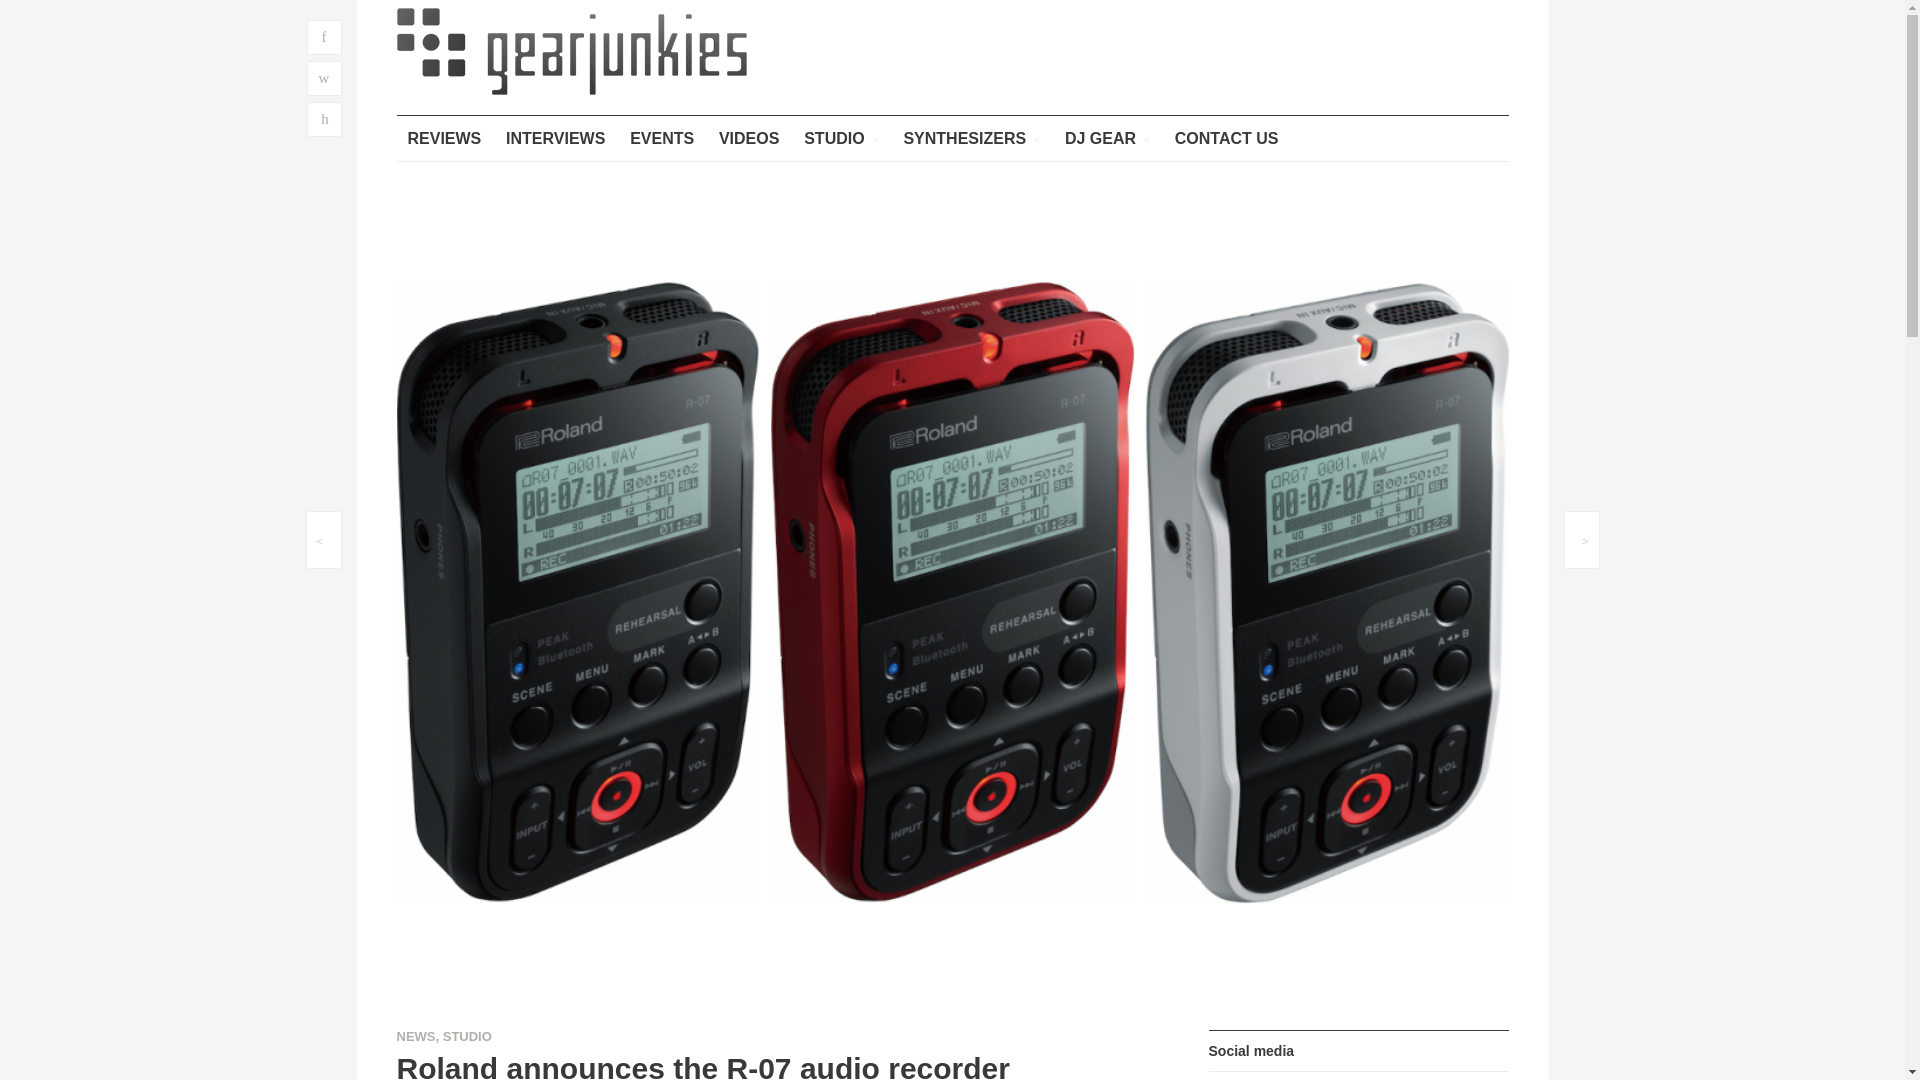 This screenshot has width=1920, height=1080. I want to click on EVENTS, so click(661, 138).